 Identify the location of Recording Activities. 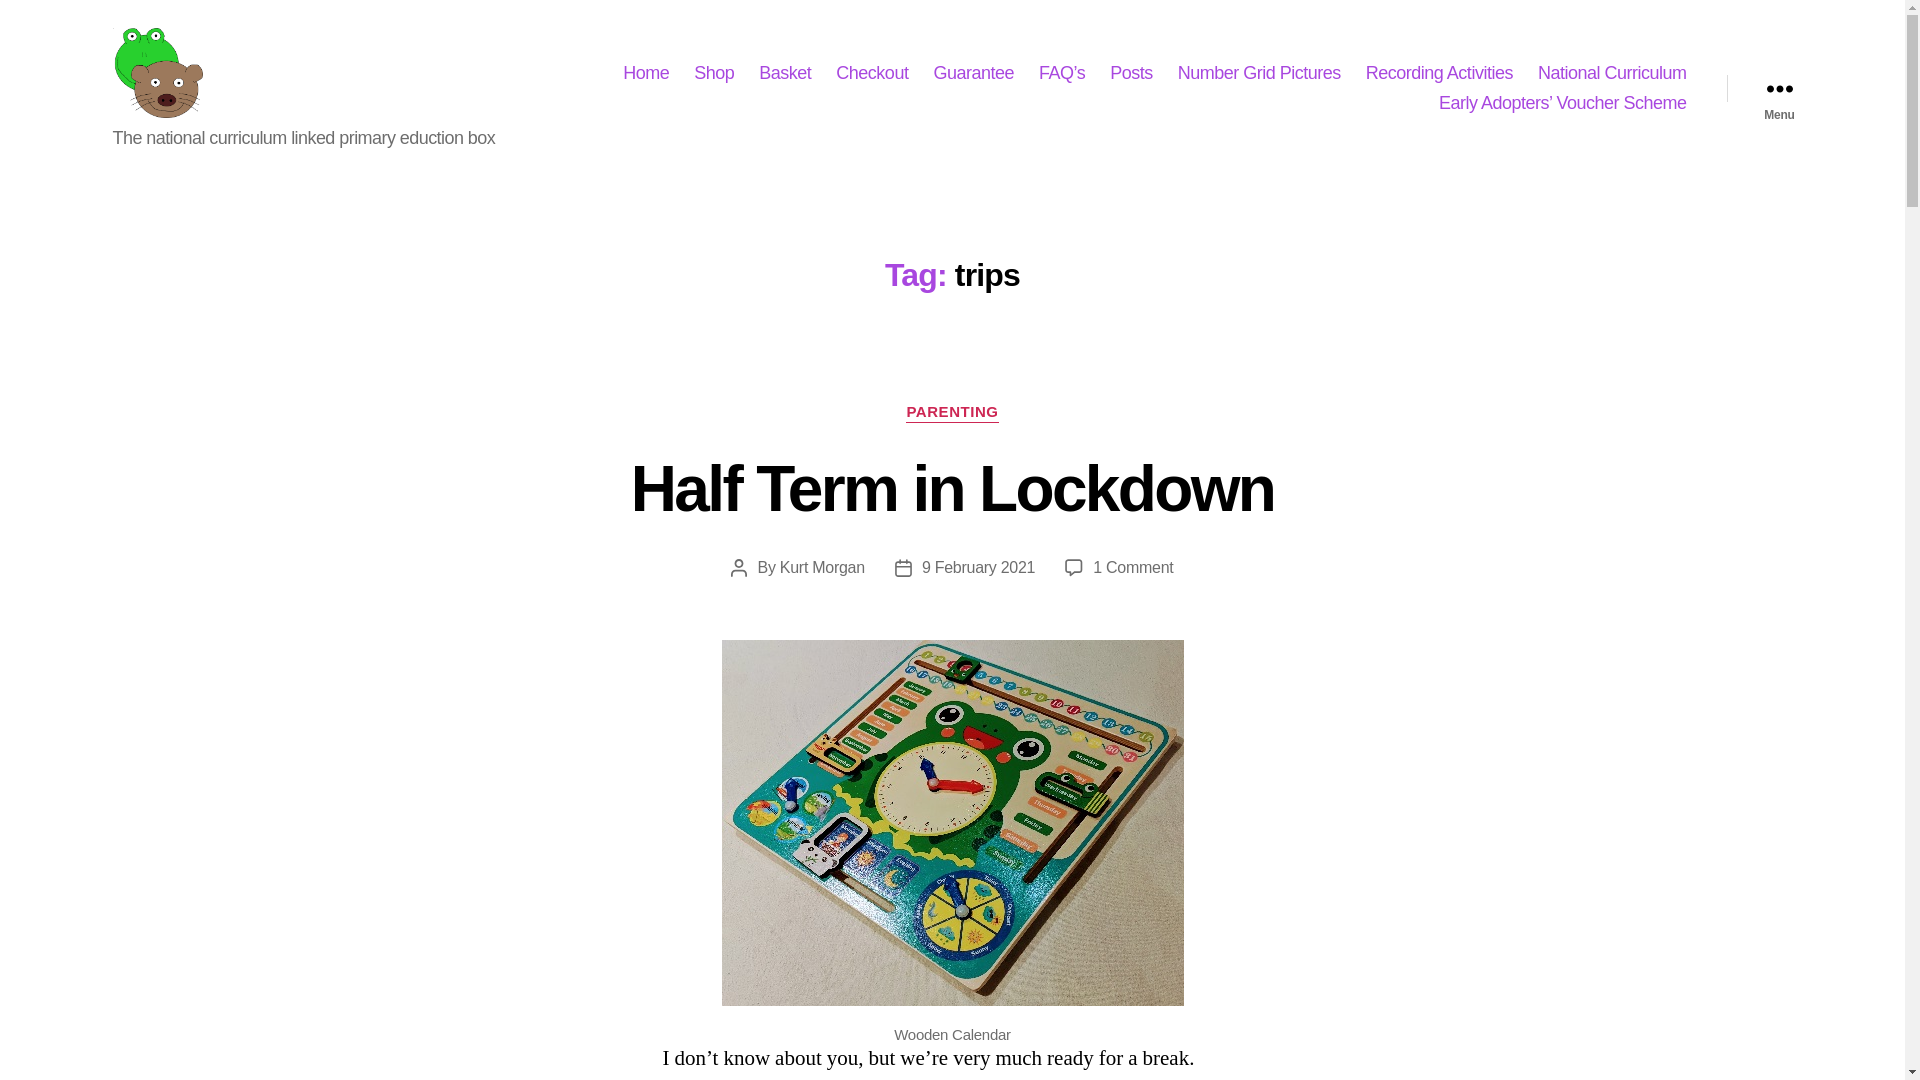
(1438, 74).